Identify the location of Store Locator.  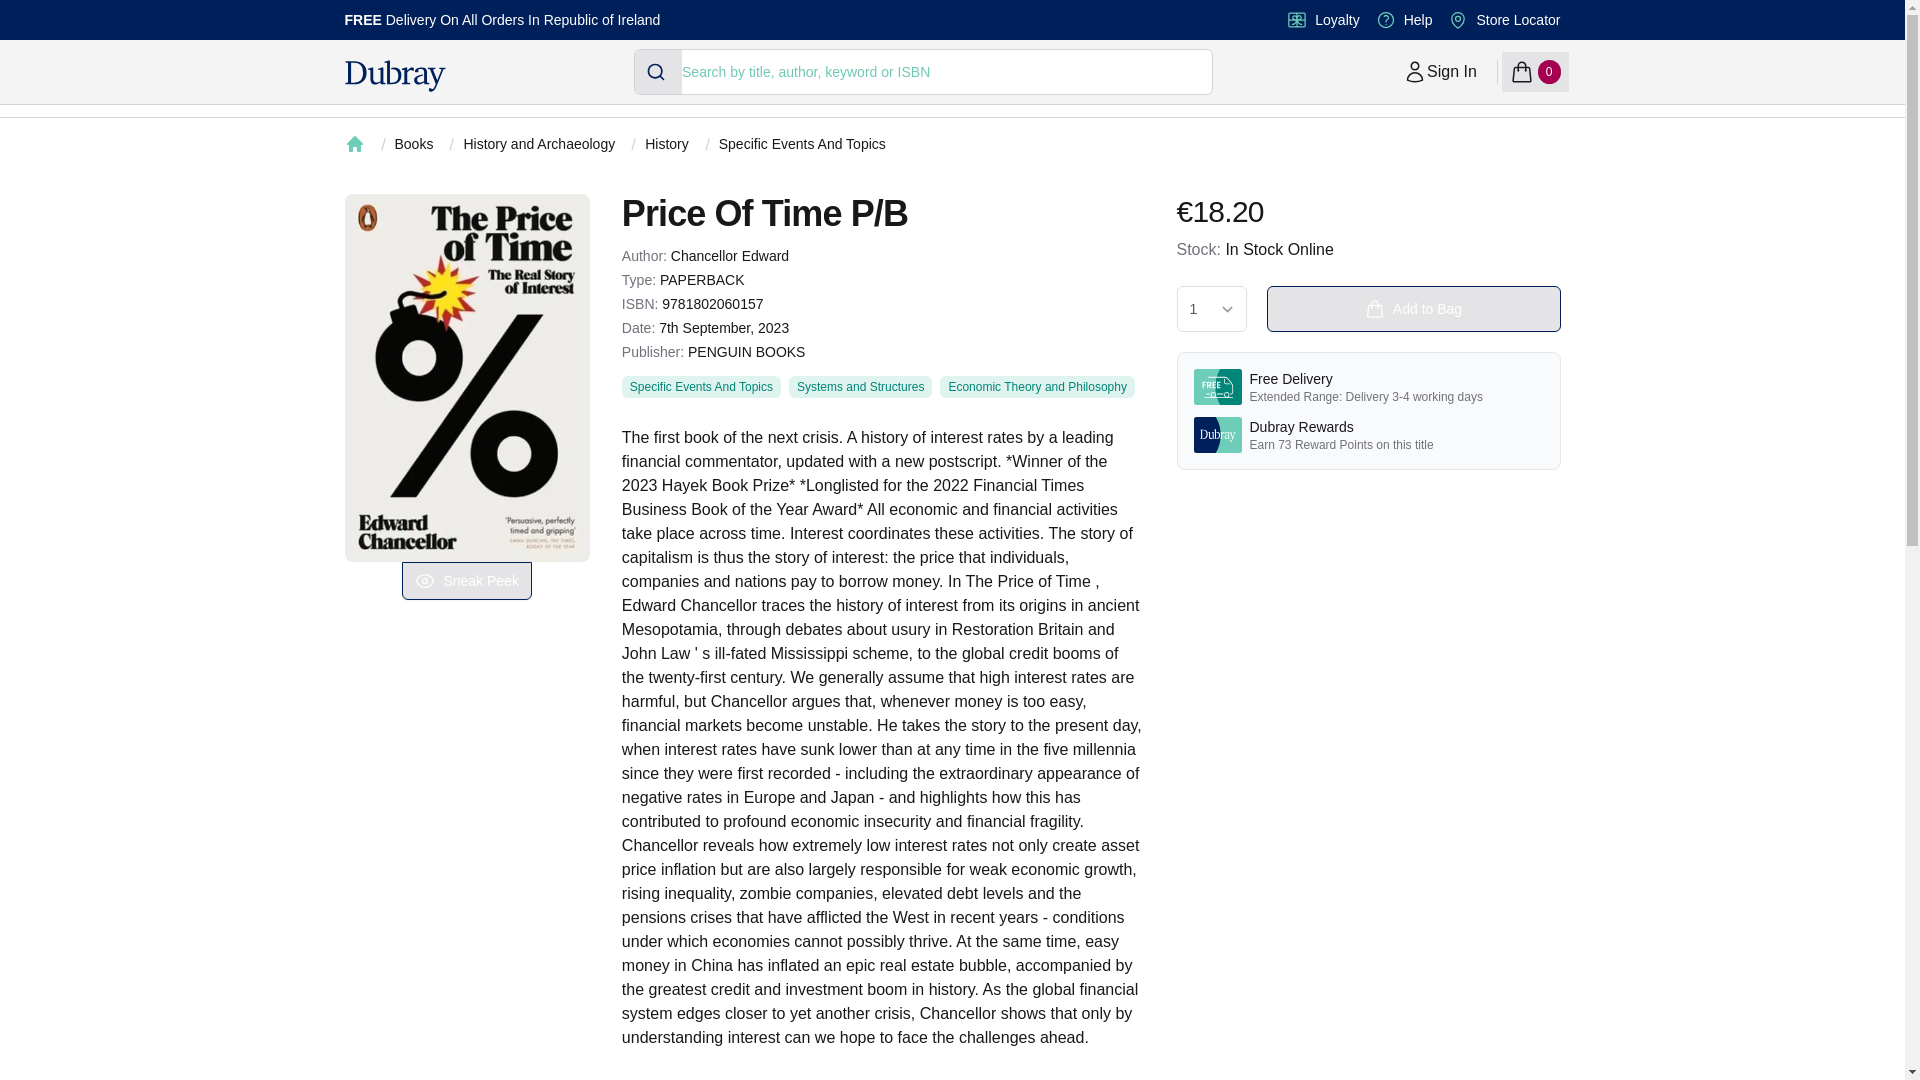
(1440, 71).